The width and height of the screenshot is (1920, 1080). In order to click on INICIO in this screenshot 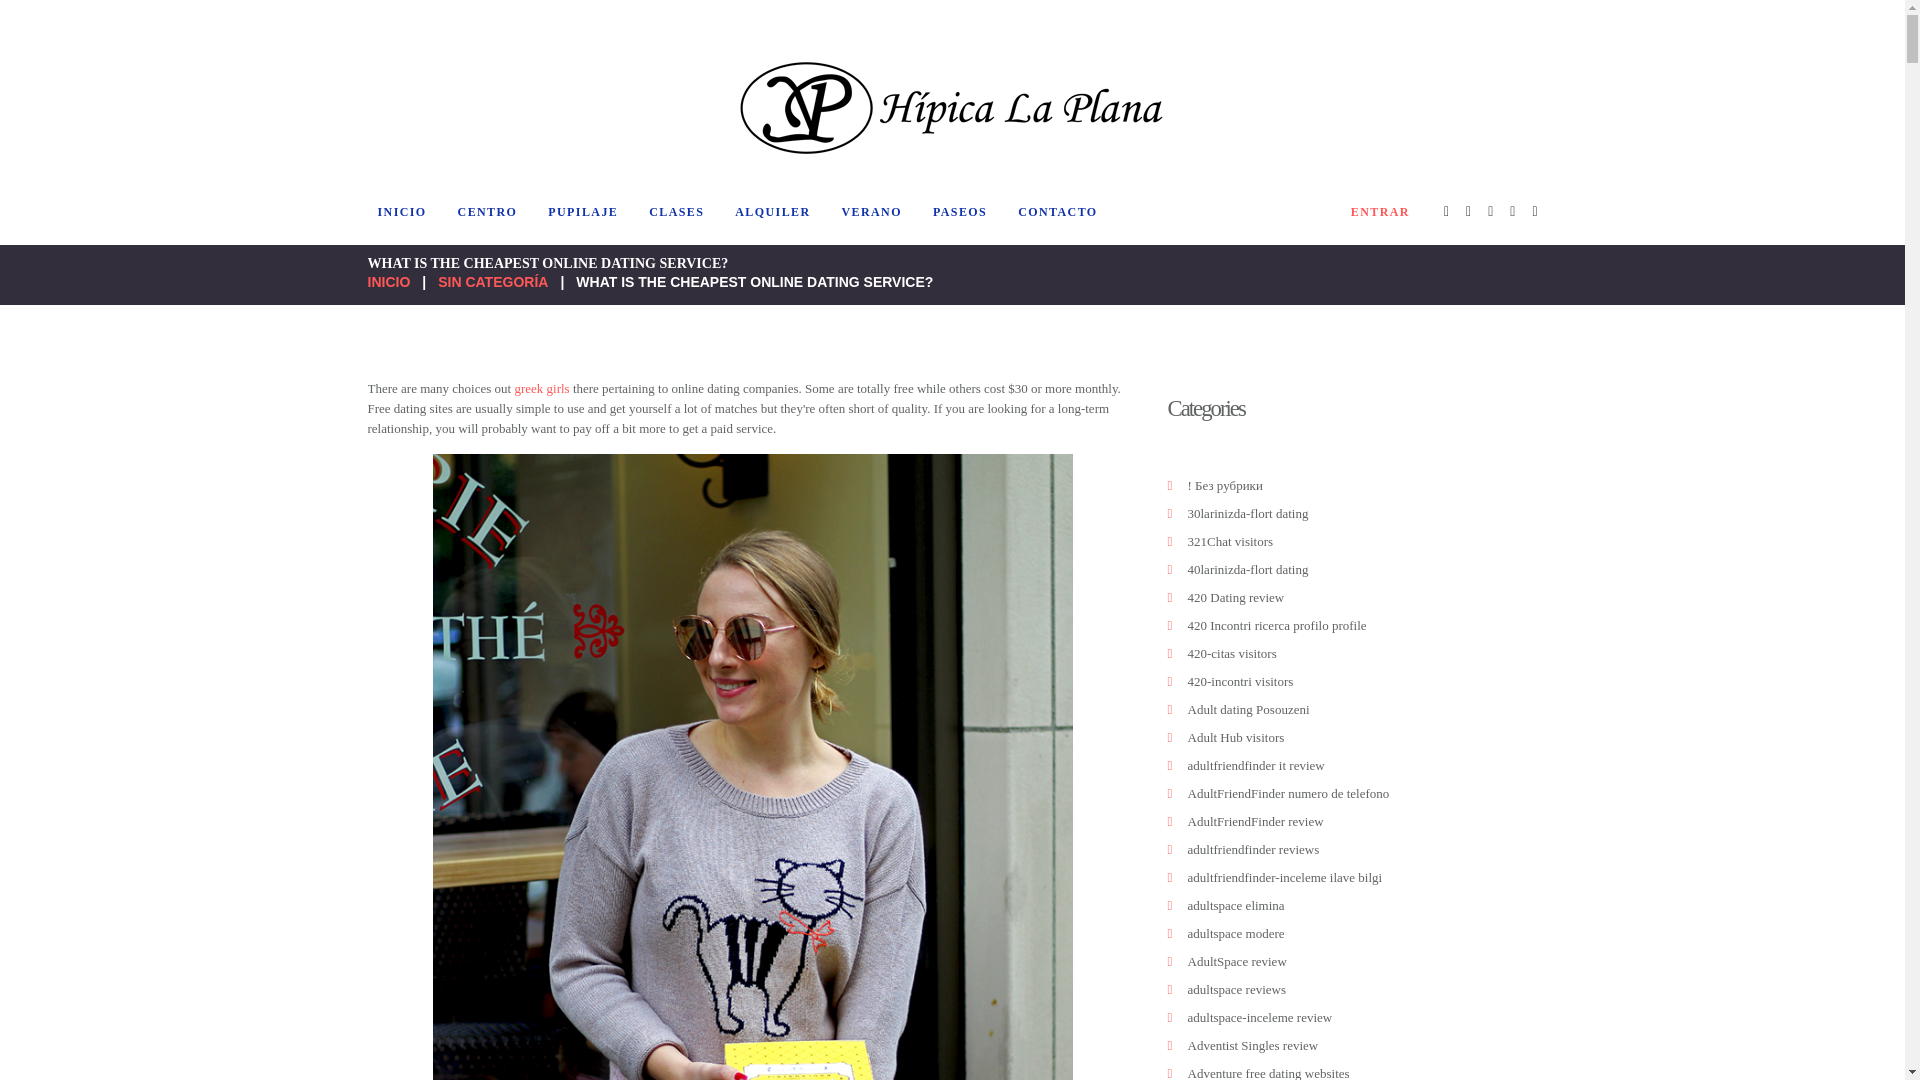, I will do `click(402, 212)`.